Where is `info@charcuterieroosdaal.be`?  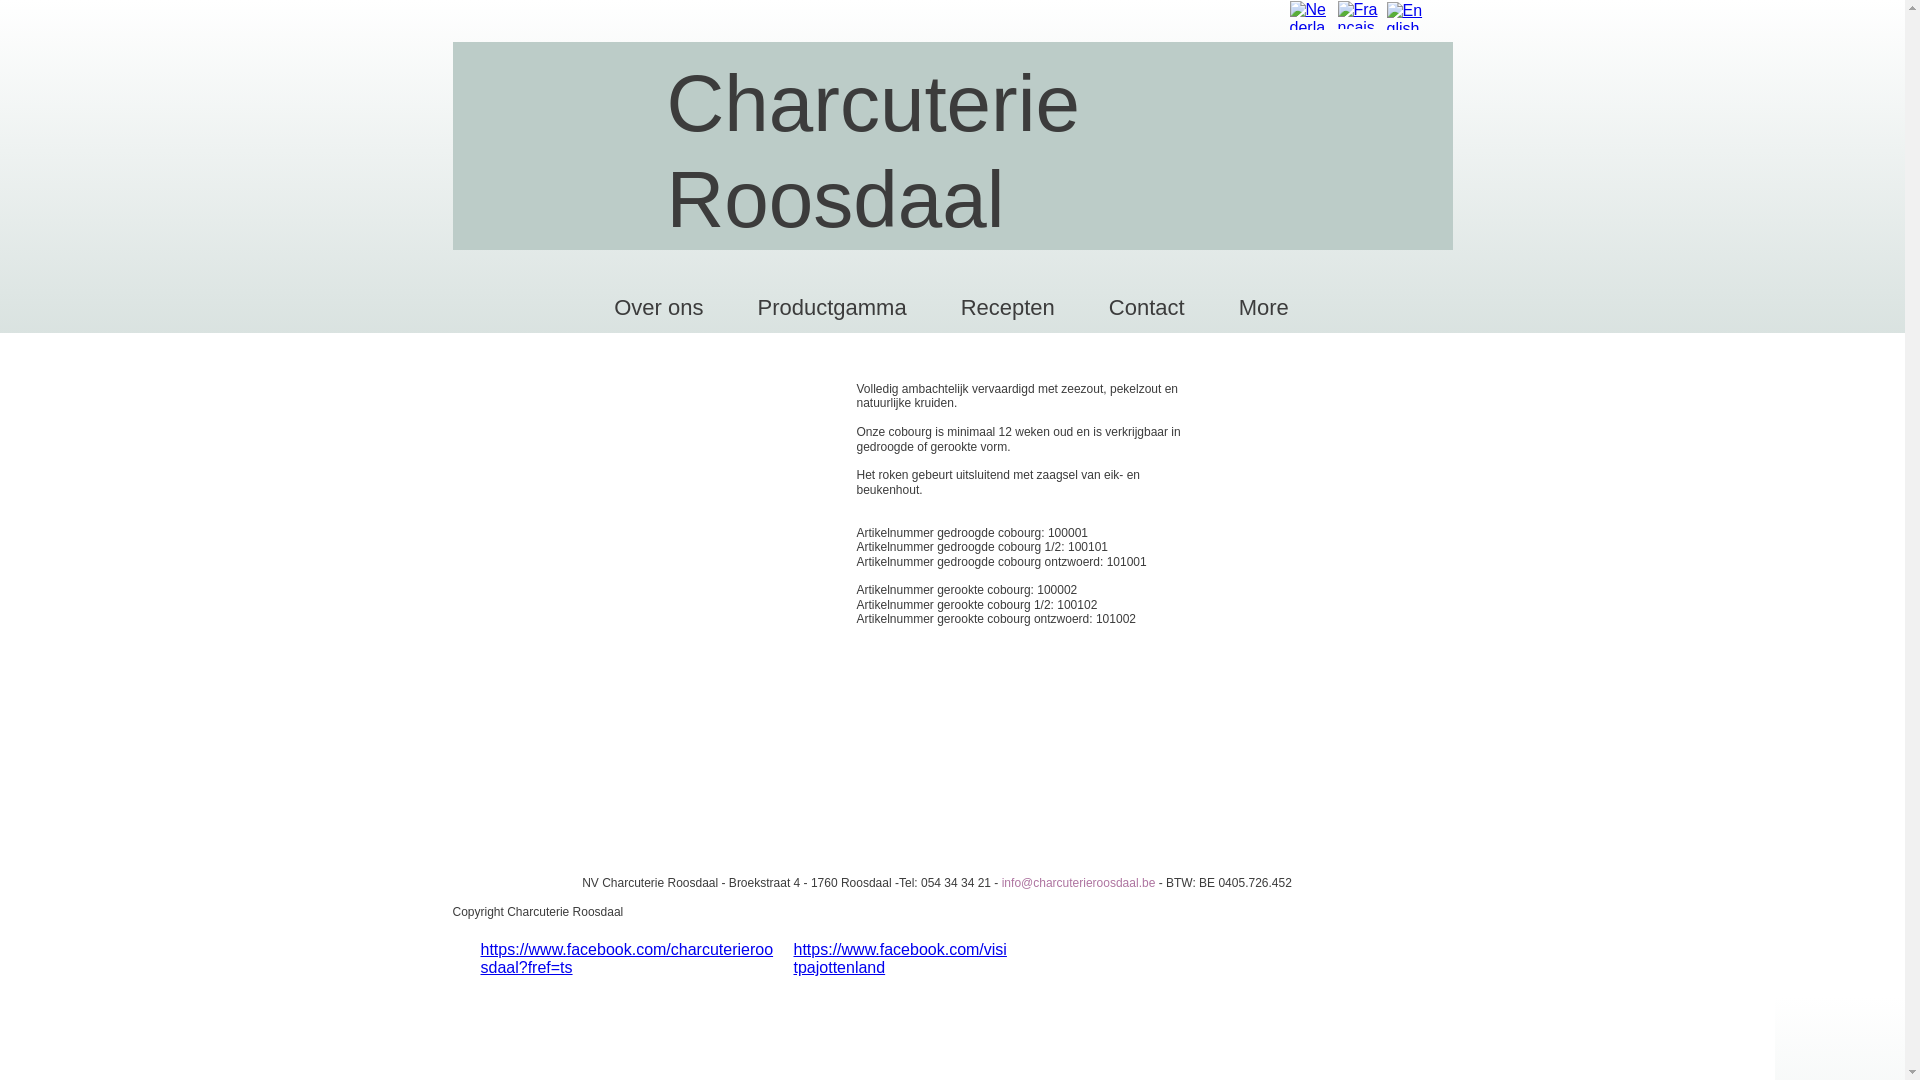
info@charcuterieroosdaal.be is located at coordinates (1079, 883).